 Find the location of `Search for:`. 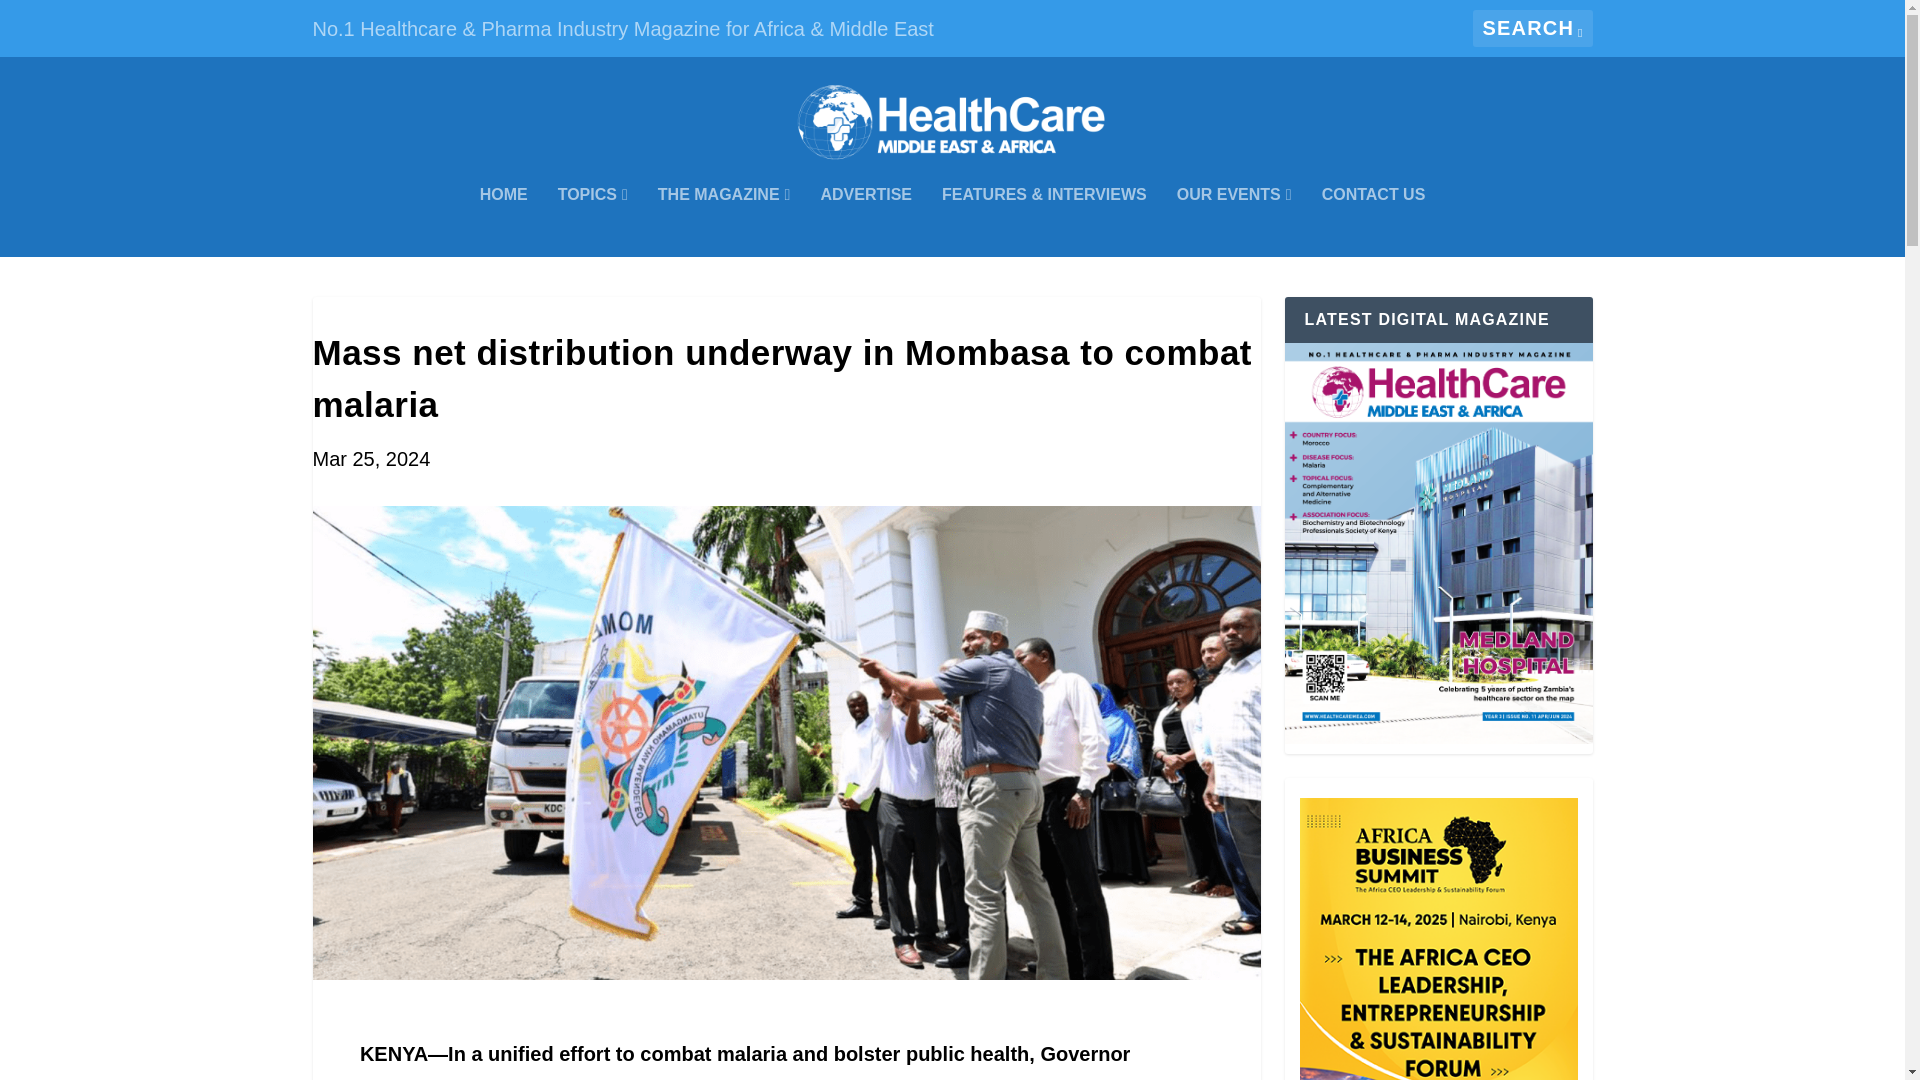

Search for: is located at coordinates (1532, 28).